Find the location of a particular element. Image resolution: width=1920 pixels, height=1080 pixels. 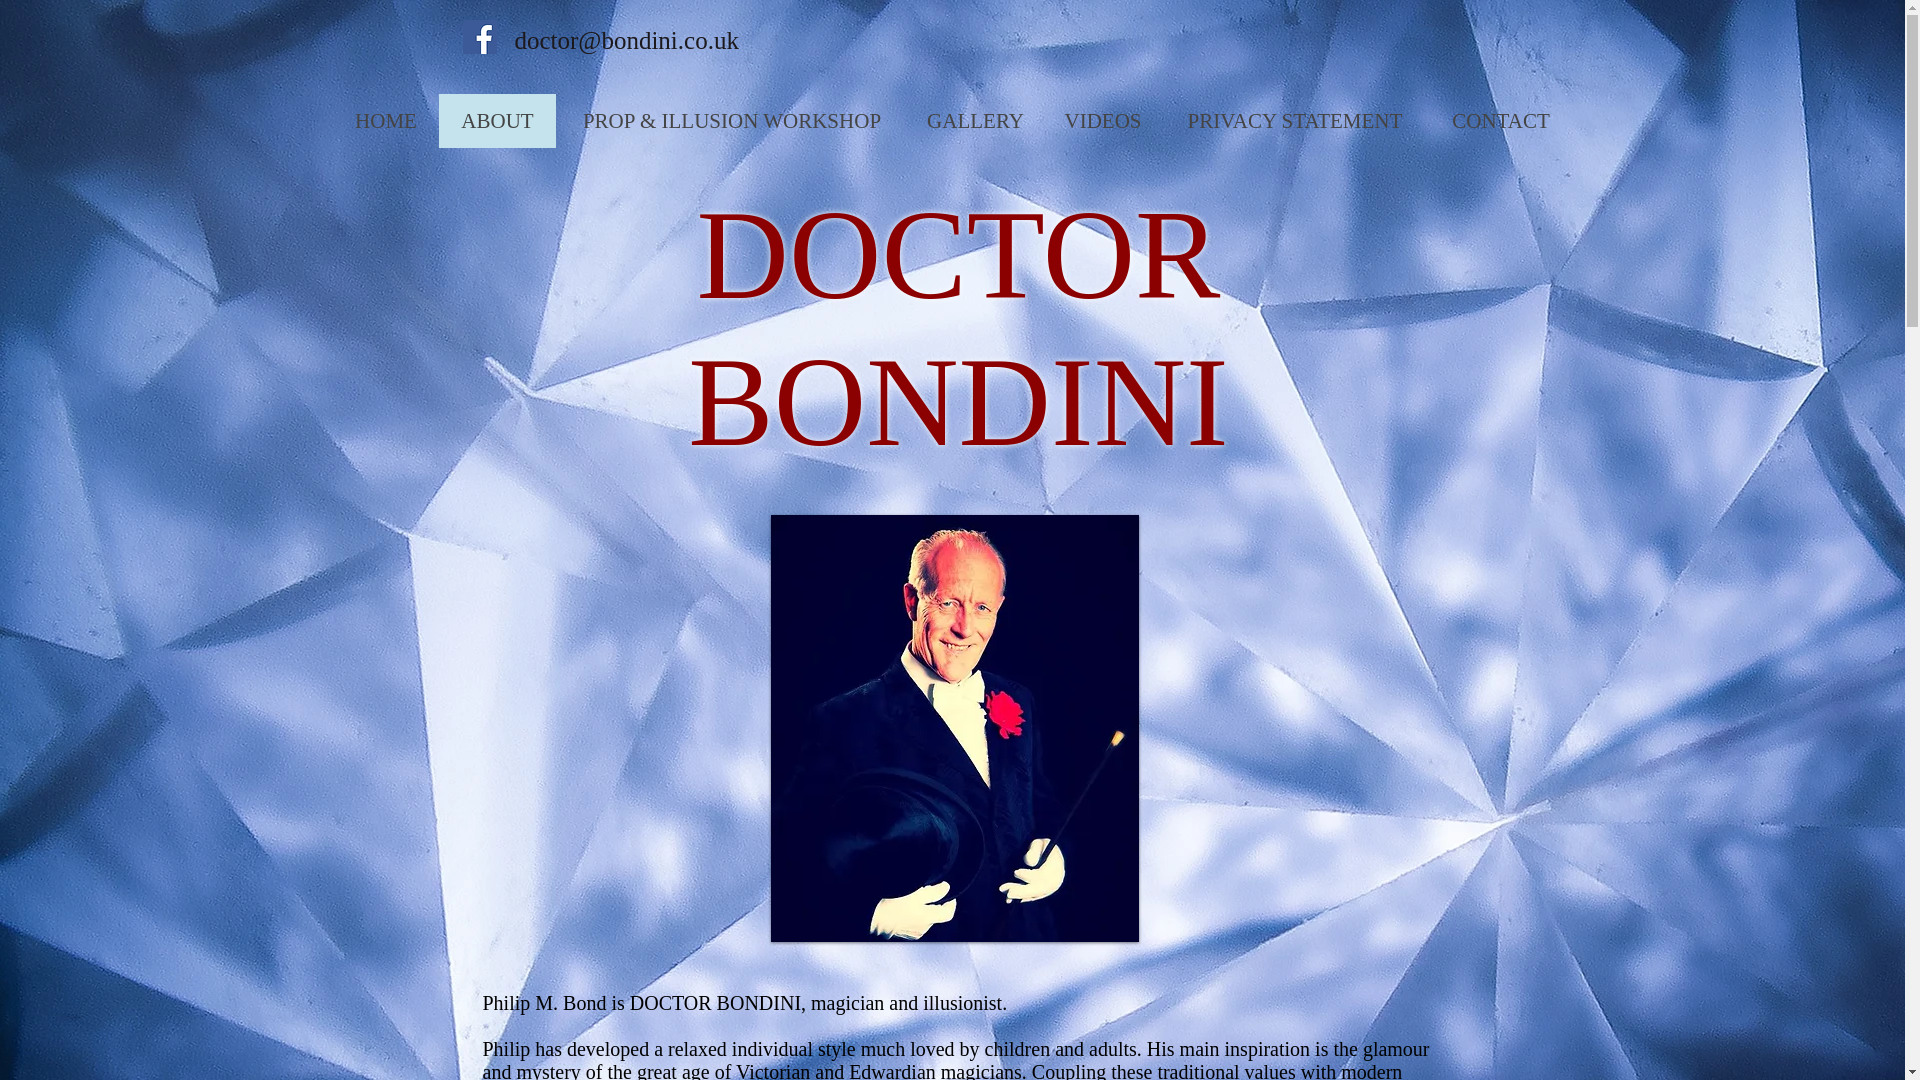

HOME is located at coordinates (386, 120).